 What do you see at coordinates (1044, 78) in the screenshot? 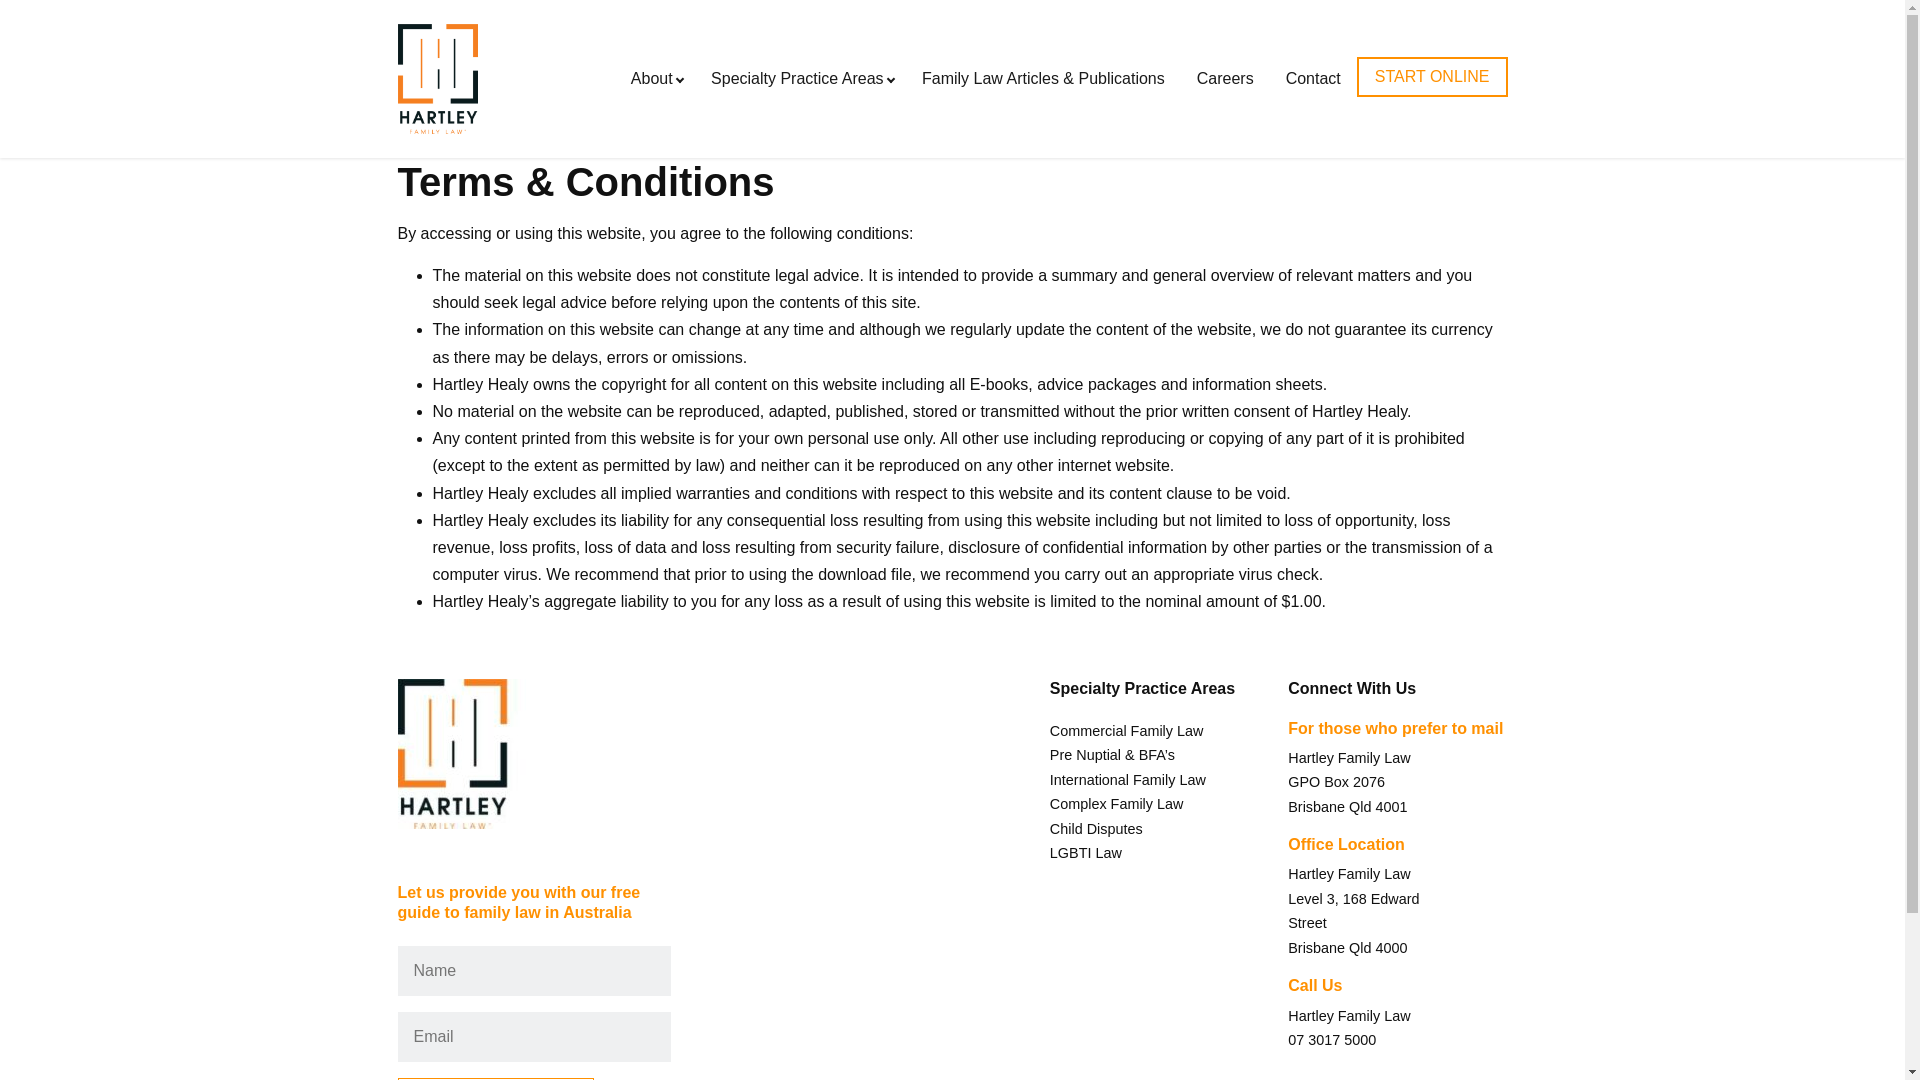
I see `Family Law Articles & Publications` at bounding box center [1044, 78].